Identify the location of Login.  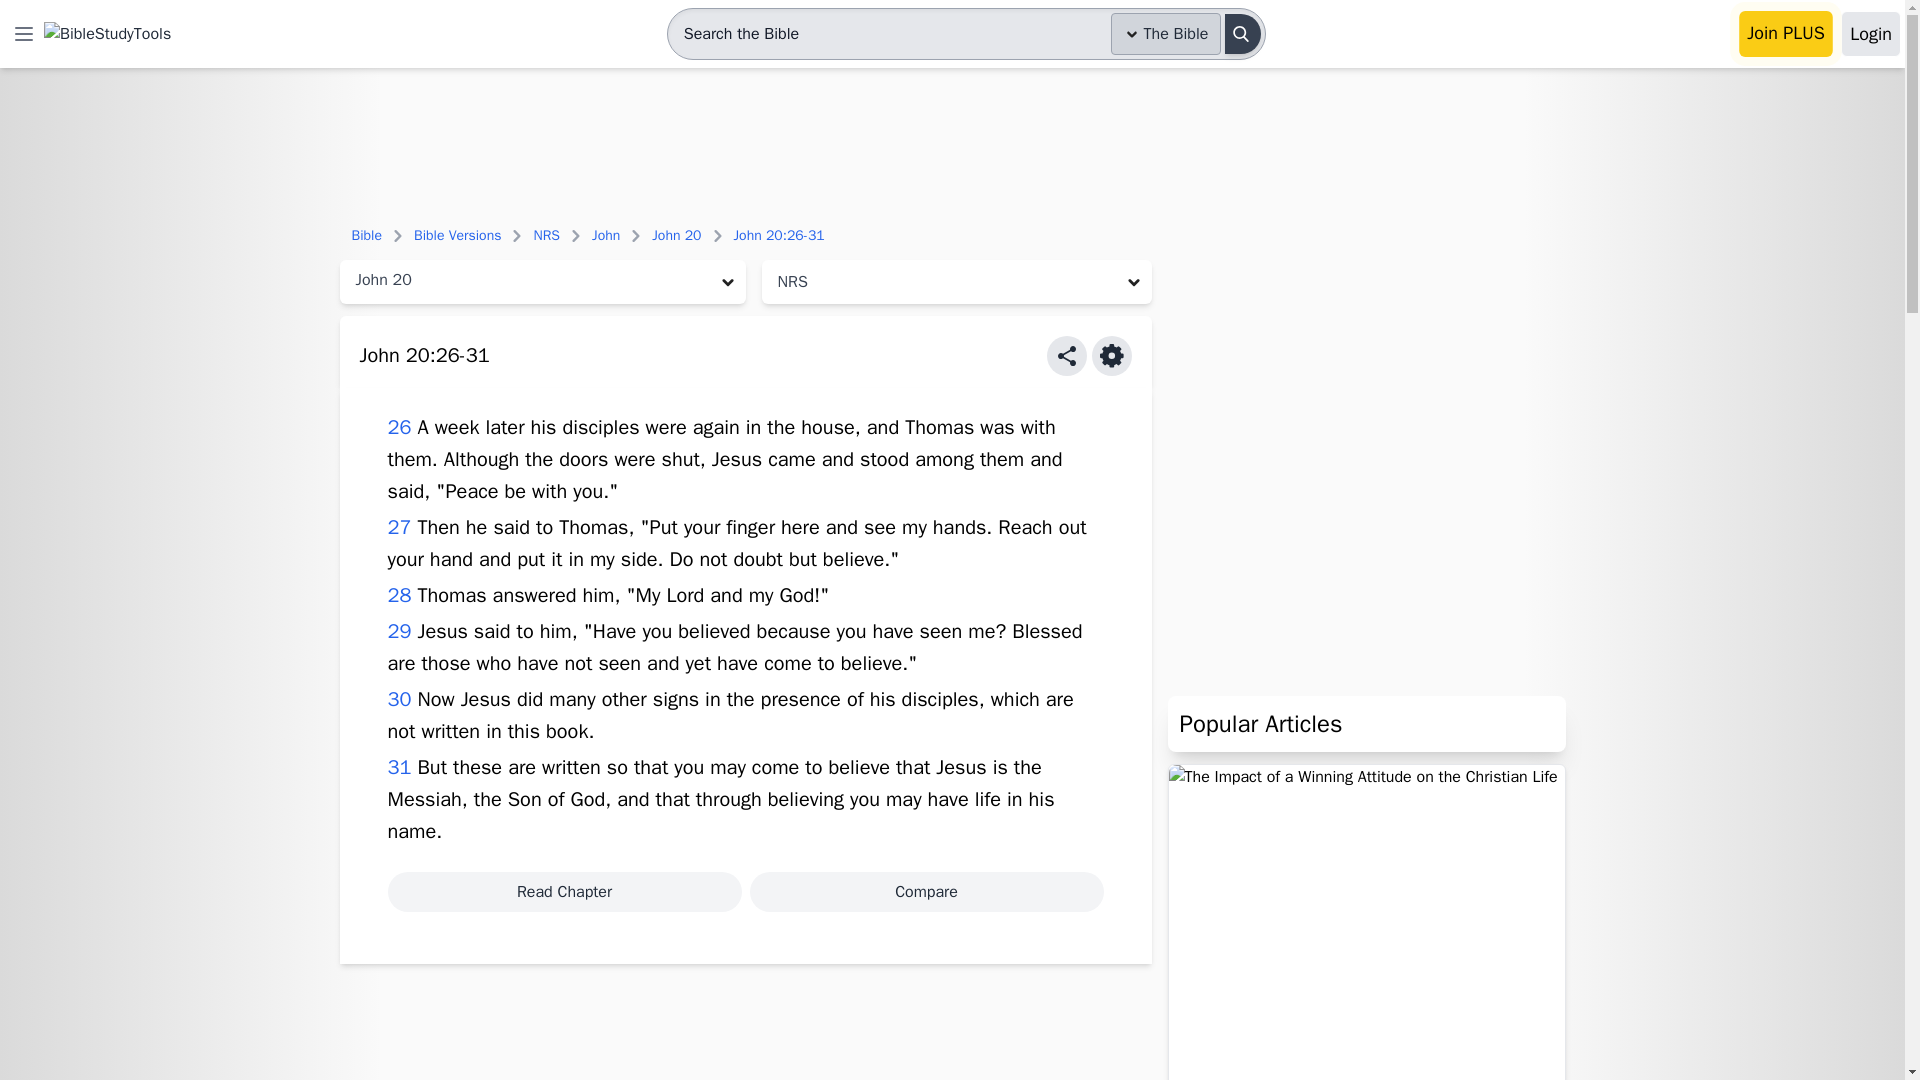
(1870, 34).